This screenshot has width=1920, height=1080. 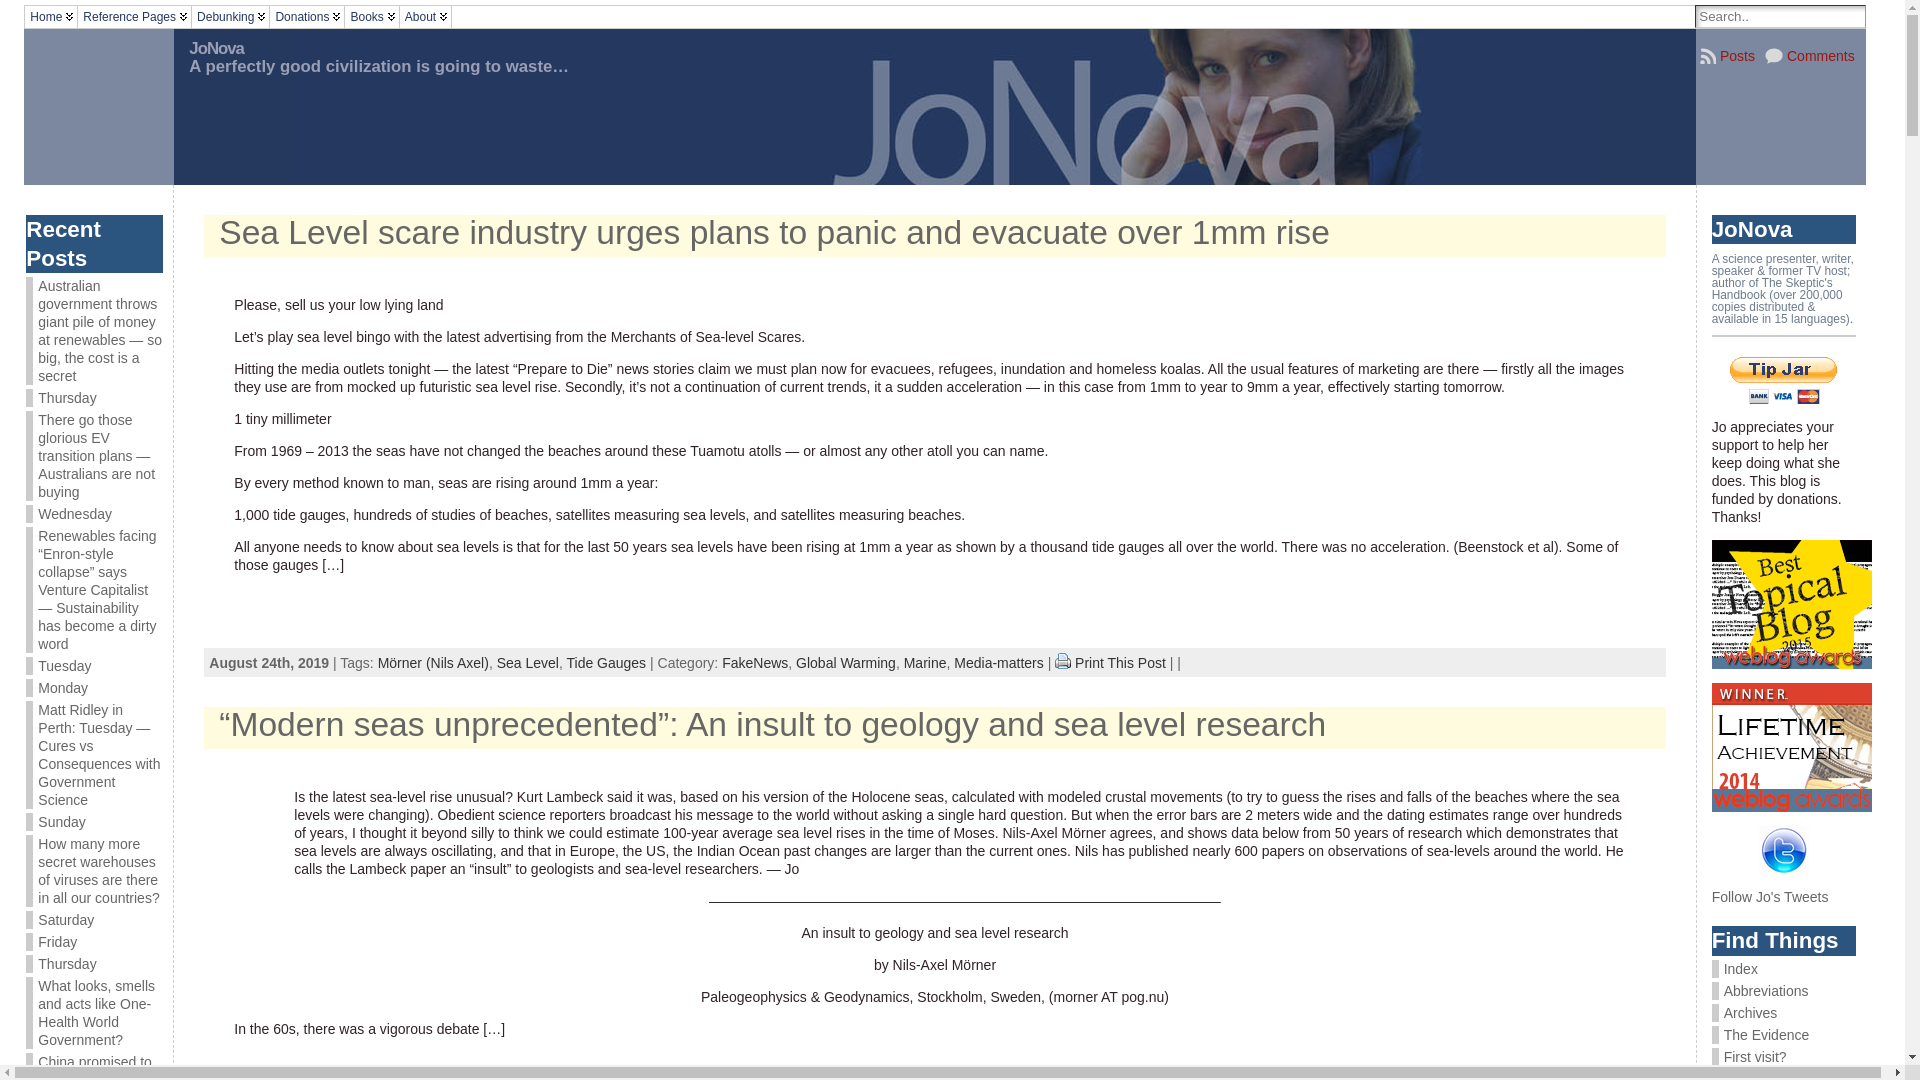 I want to click on Debunking, so click(x=230, y=17).